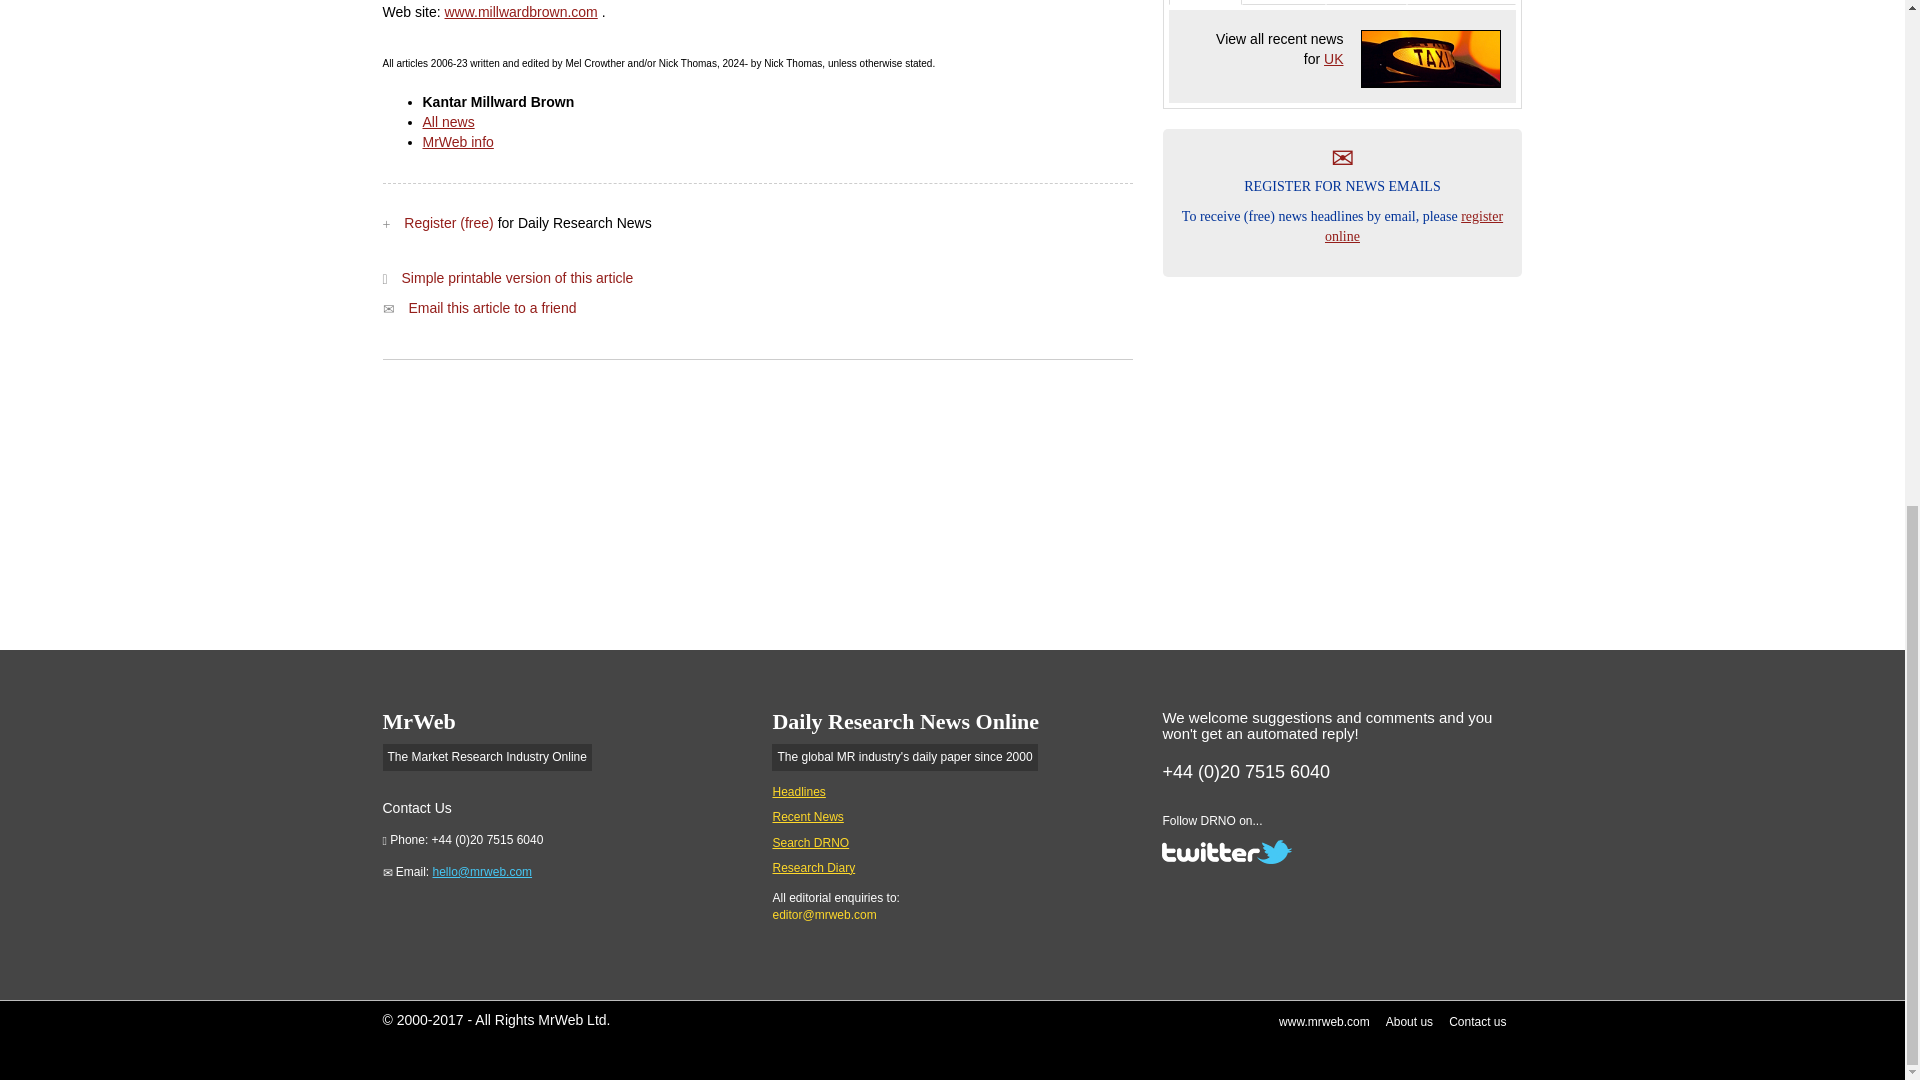 Image resolution: width=1920 pixels, height=1080 pixels. I want to click on register online, so click(1414, 226).